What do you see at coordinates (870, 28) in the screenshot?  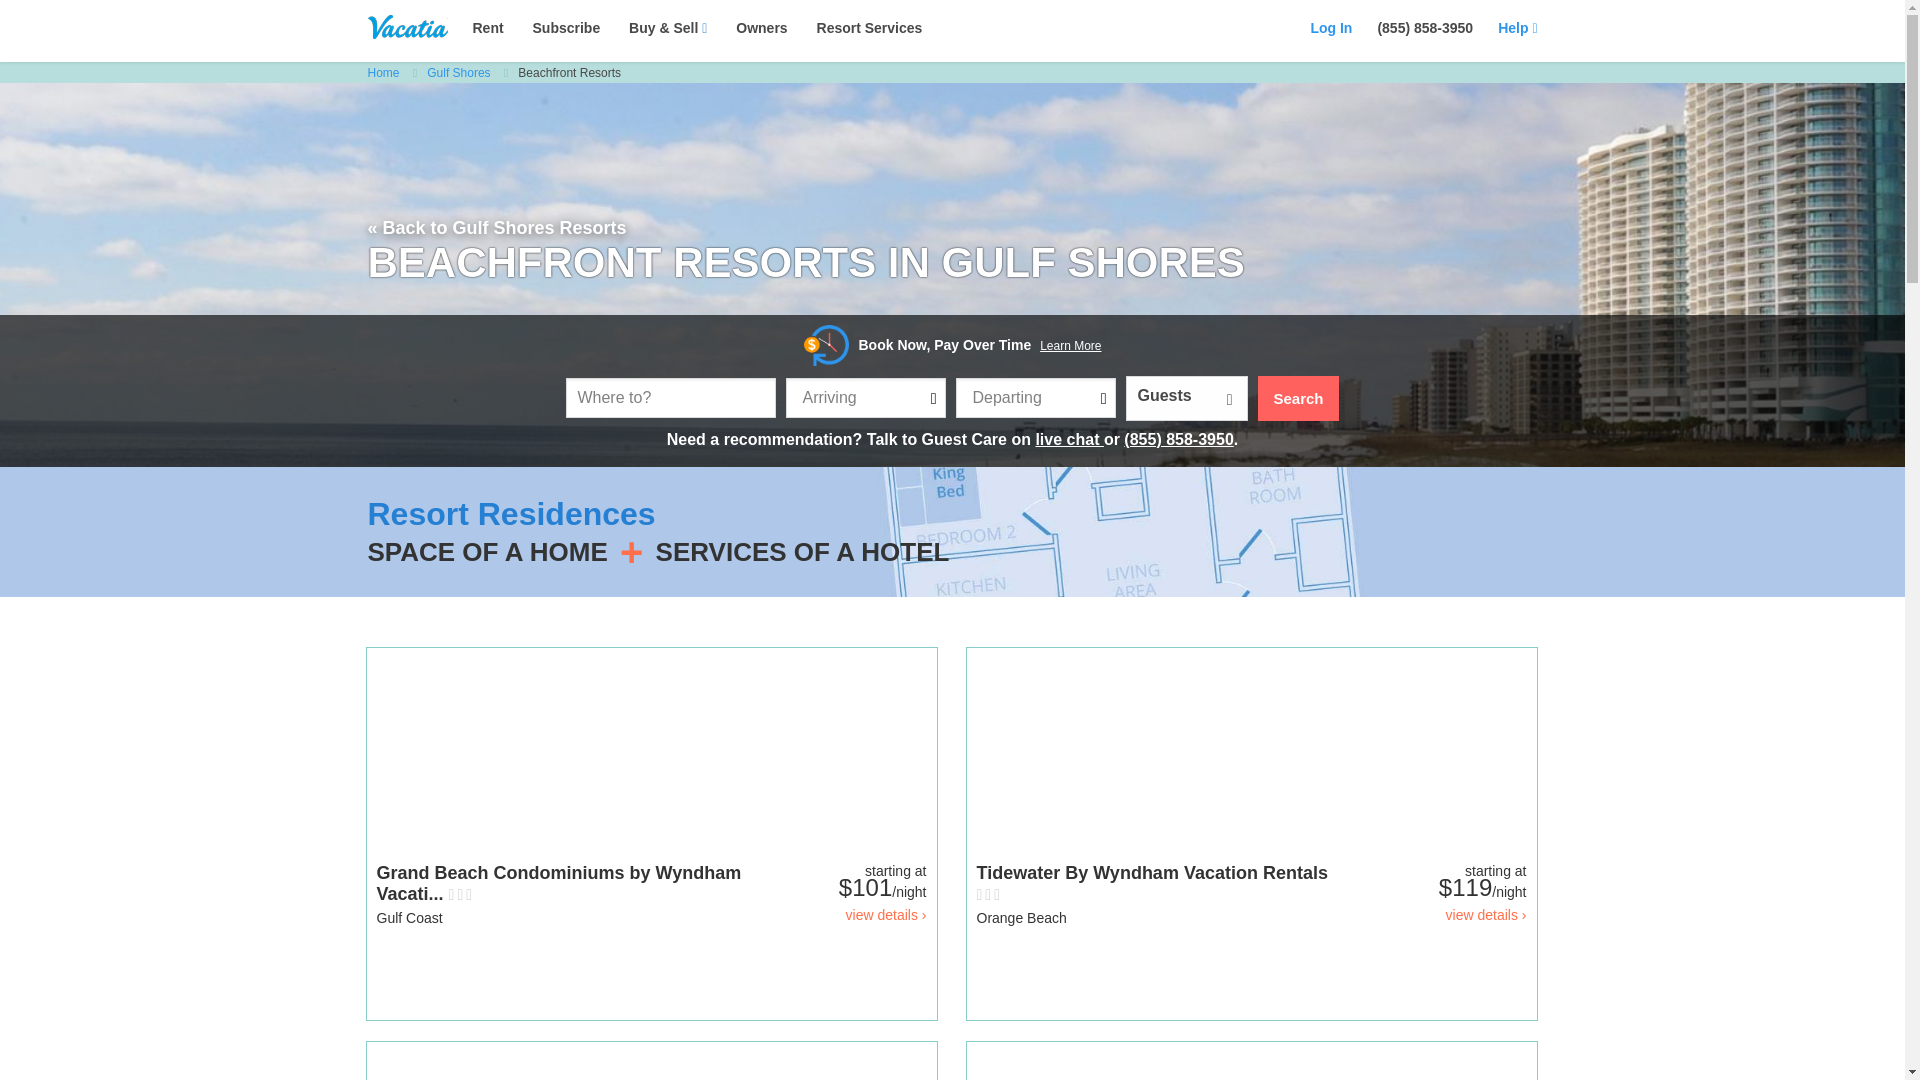 I see `Resort Services` at bounding box center [870, 28].